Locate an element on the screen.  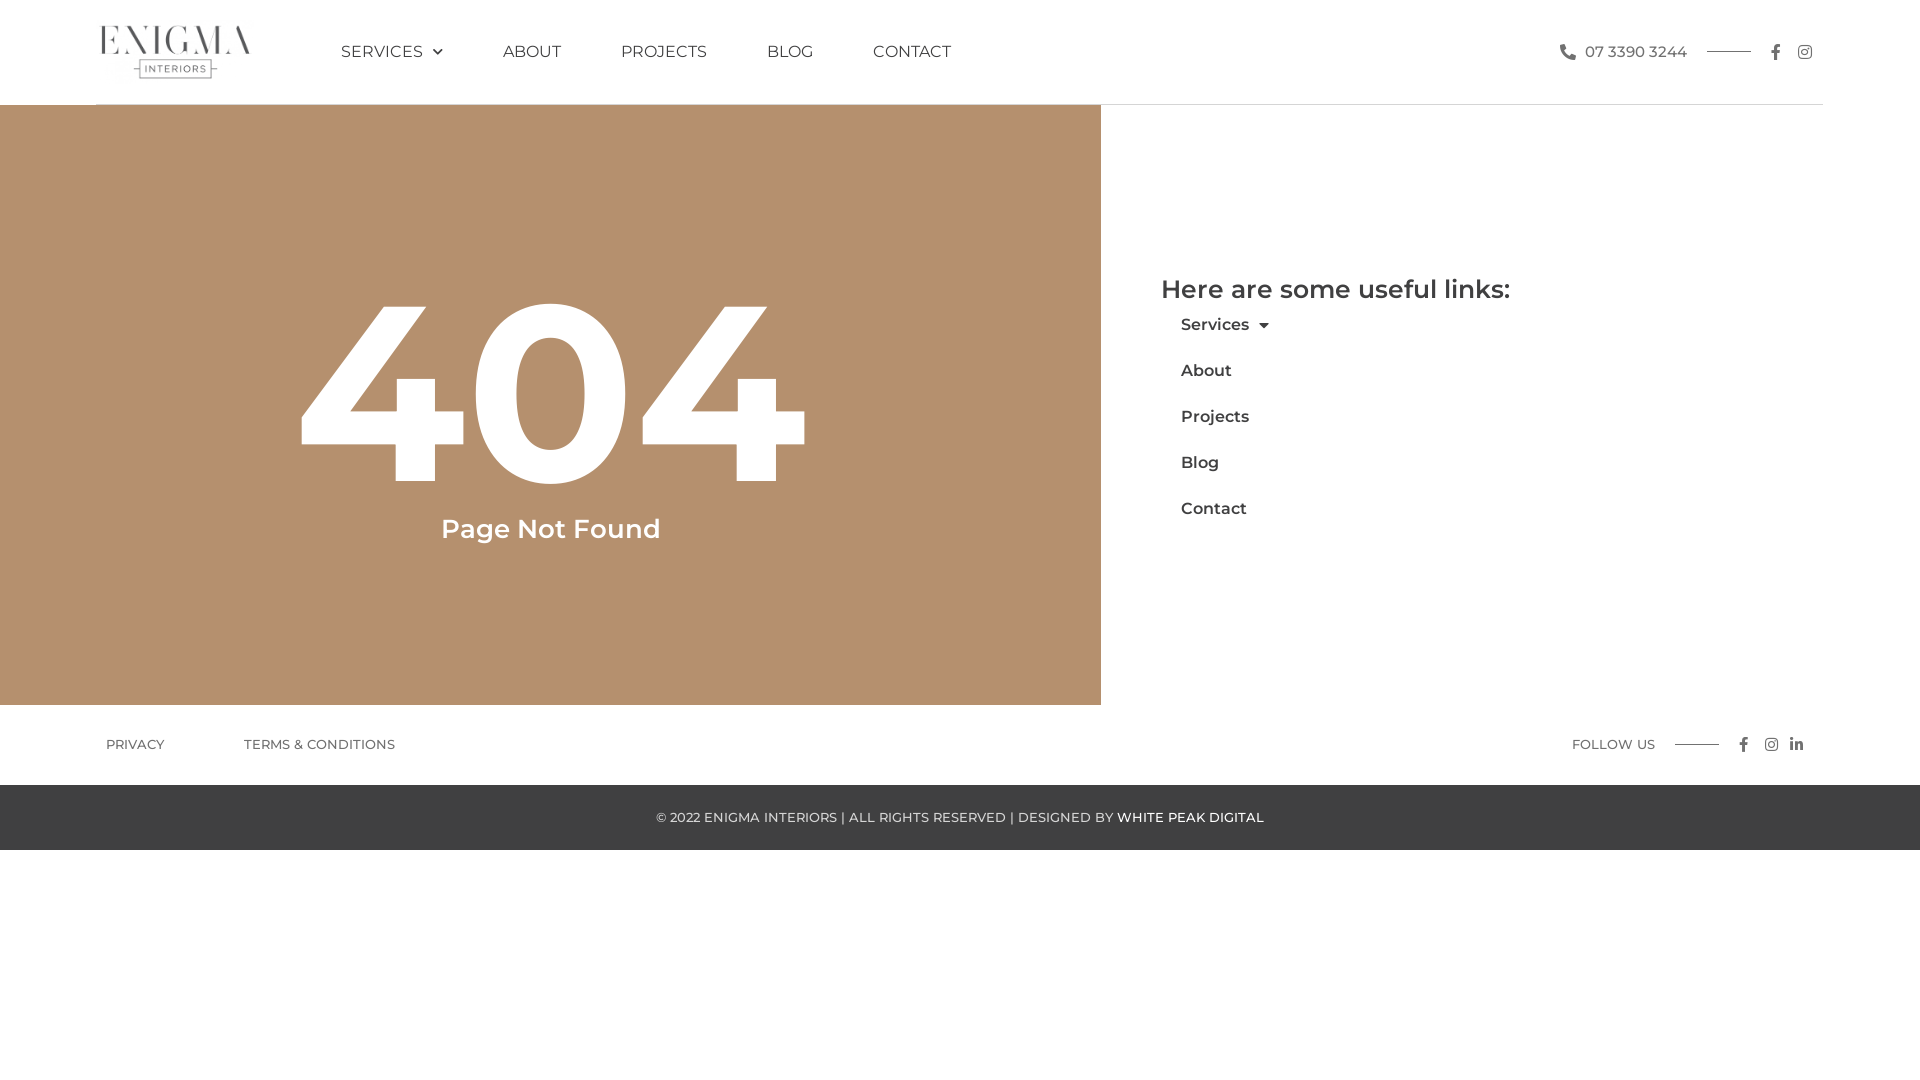
PROJECTS is located at coordinates (664, 52).